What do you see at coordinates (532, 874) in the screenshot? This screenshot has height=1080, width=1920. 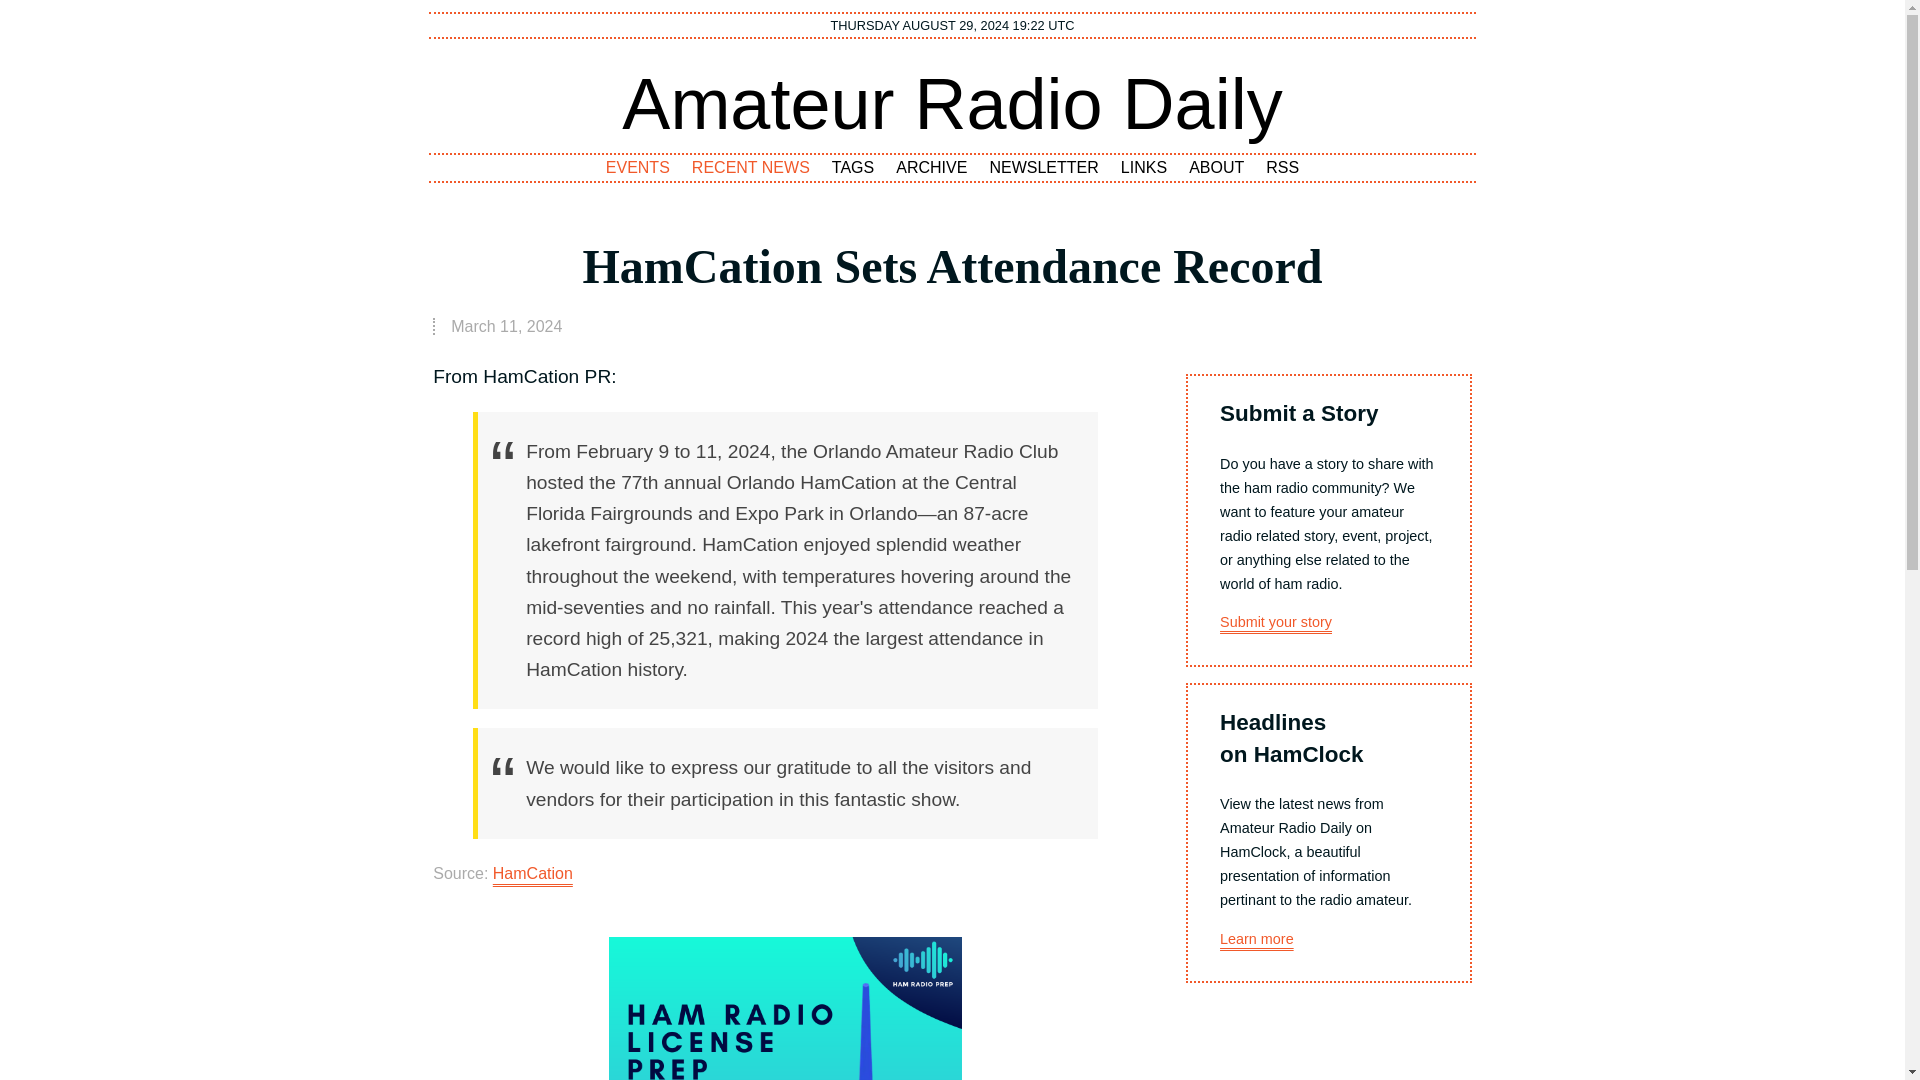 I see `HamCation` at bounding box center [532, 874].